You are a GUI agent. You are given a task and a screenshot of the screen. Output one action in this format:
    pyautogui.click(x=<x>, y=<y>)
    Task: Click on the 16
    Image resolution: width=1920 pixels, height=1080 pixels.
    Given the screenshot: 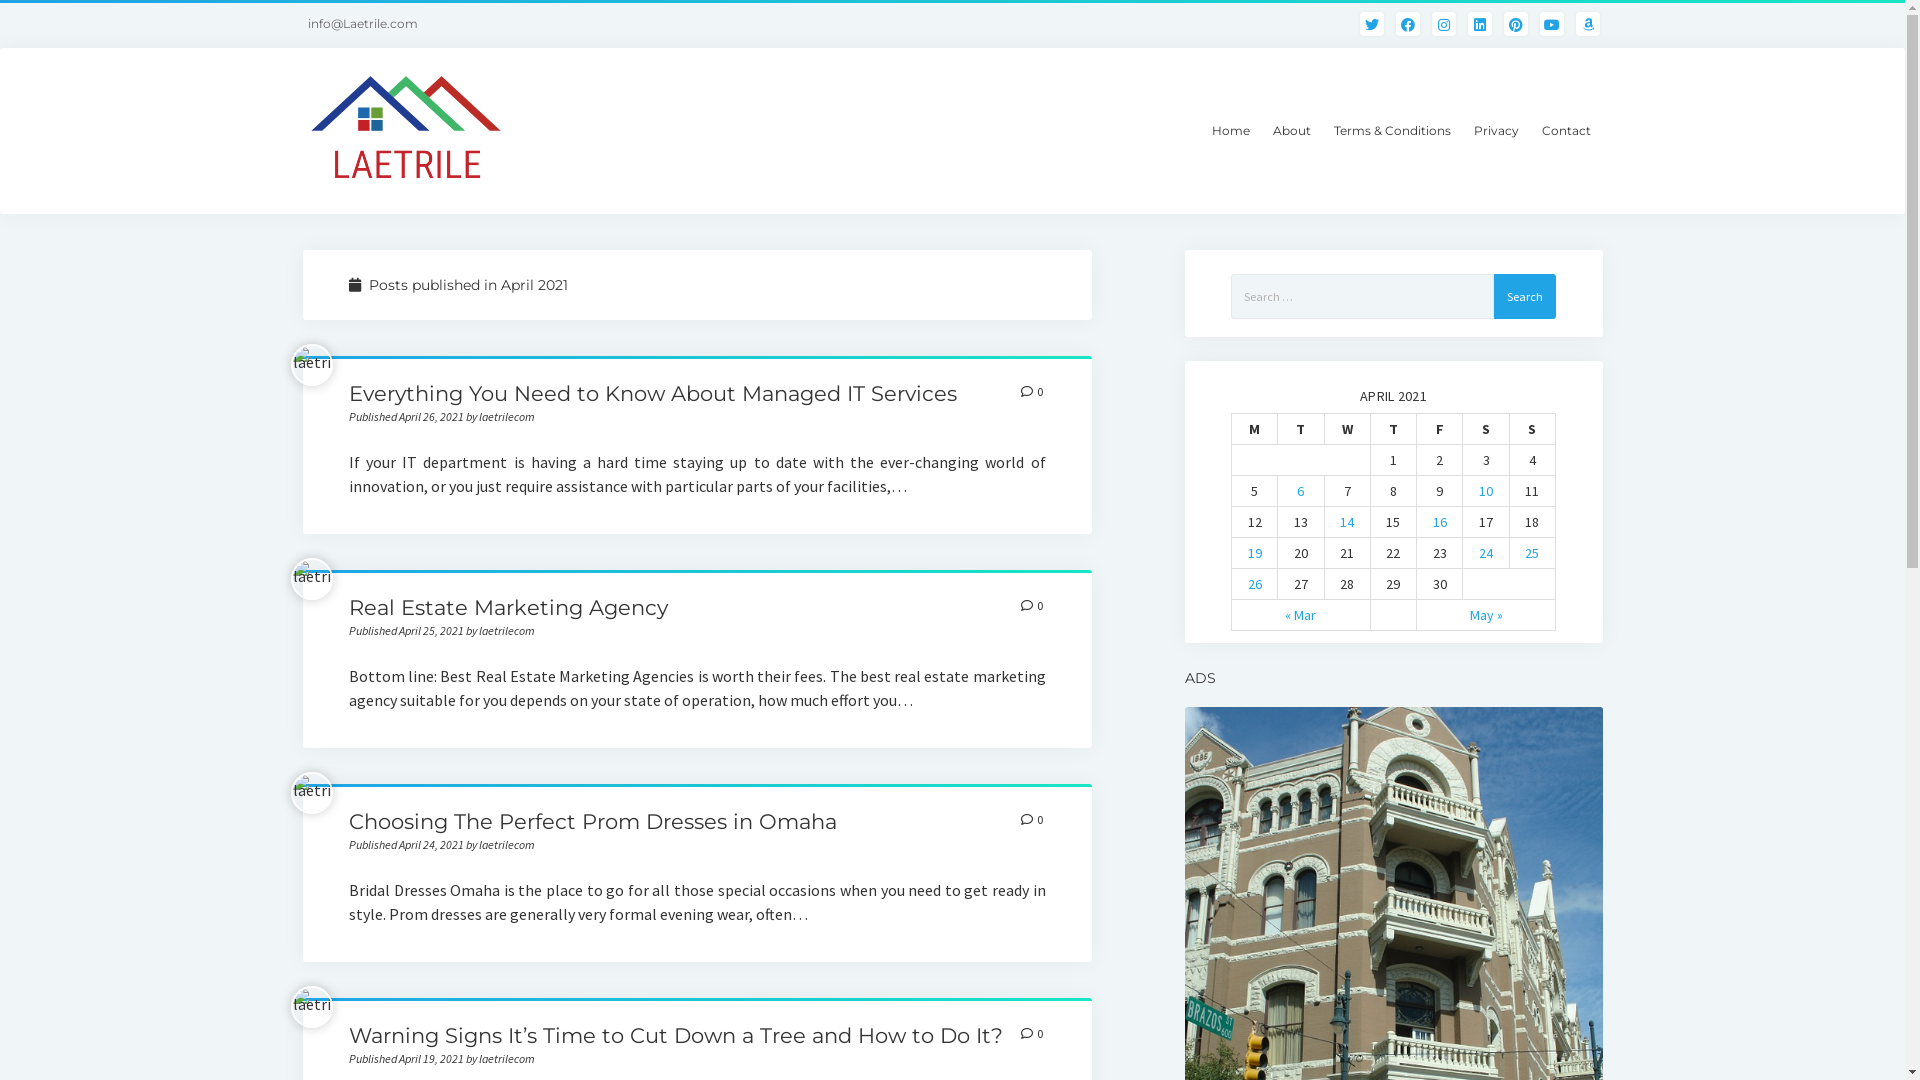 What is the action you would take?
    pyautogui.click(x=1440, y=521)
    